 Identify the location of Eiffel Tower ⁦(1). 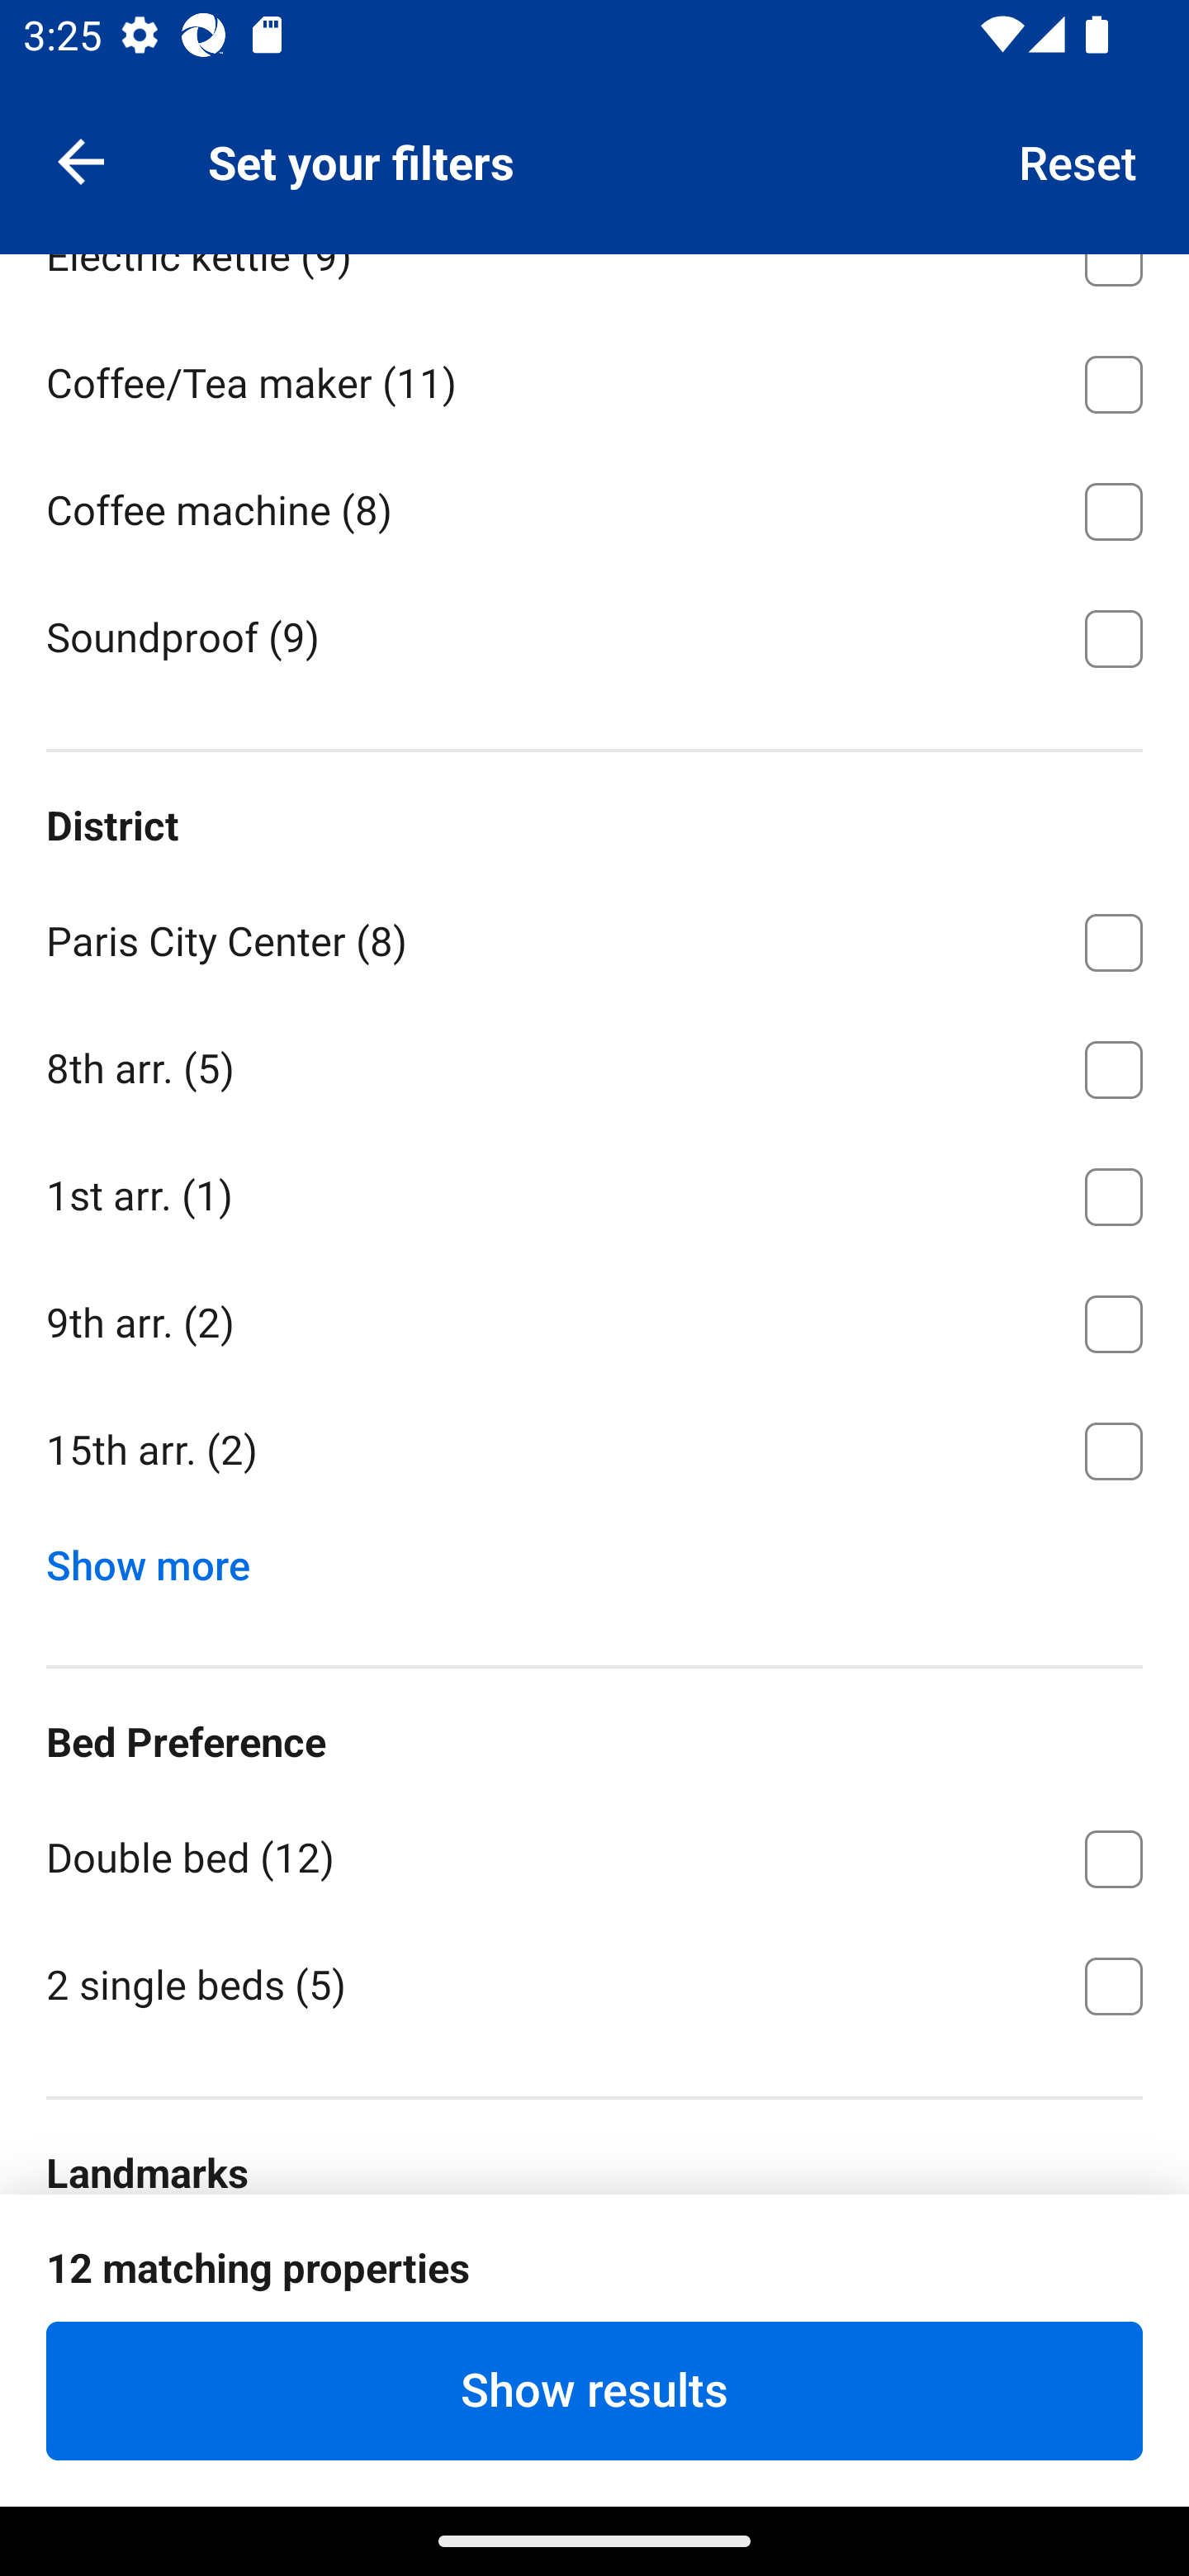
(594, 2285).